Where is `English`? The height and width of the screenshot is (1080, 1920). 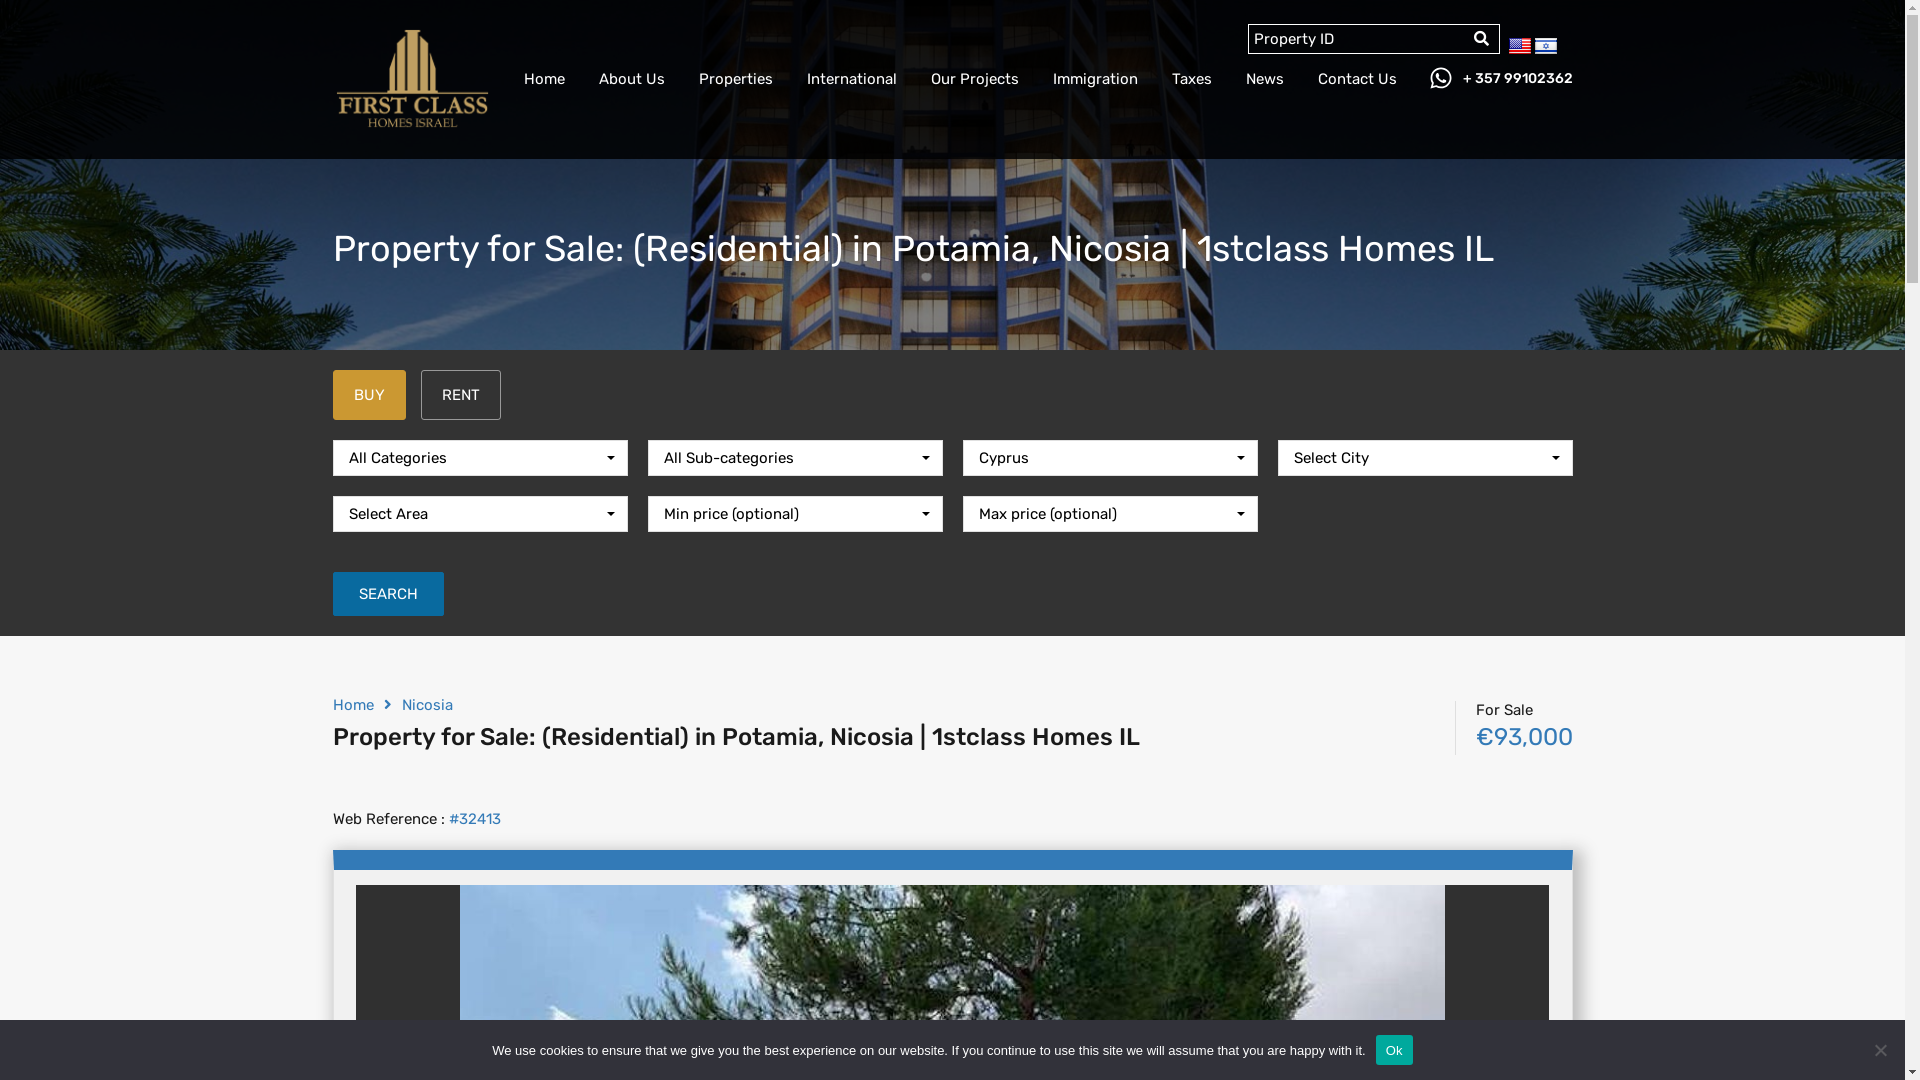
English is located at coordinates (1520, 47).